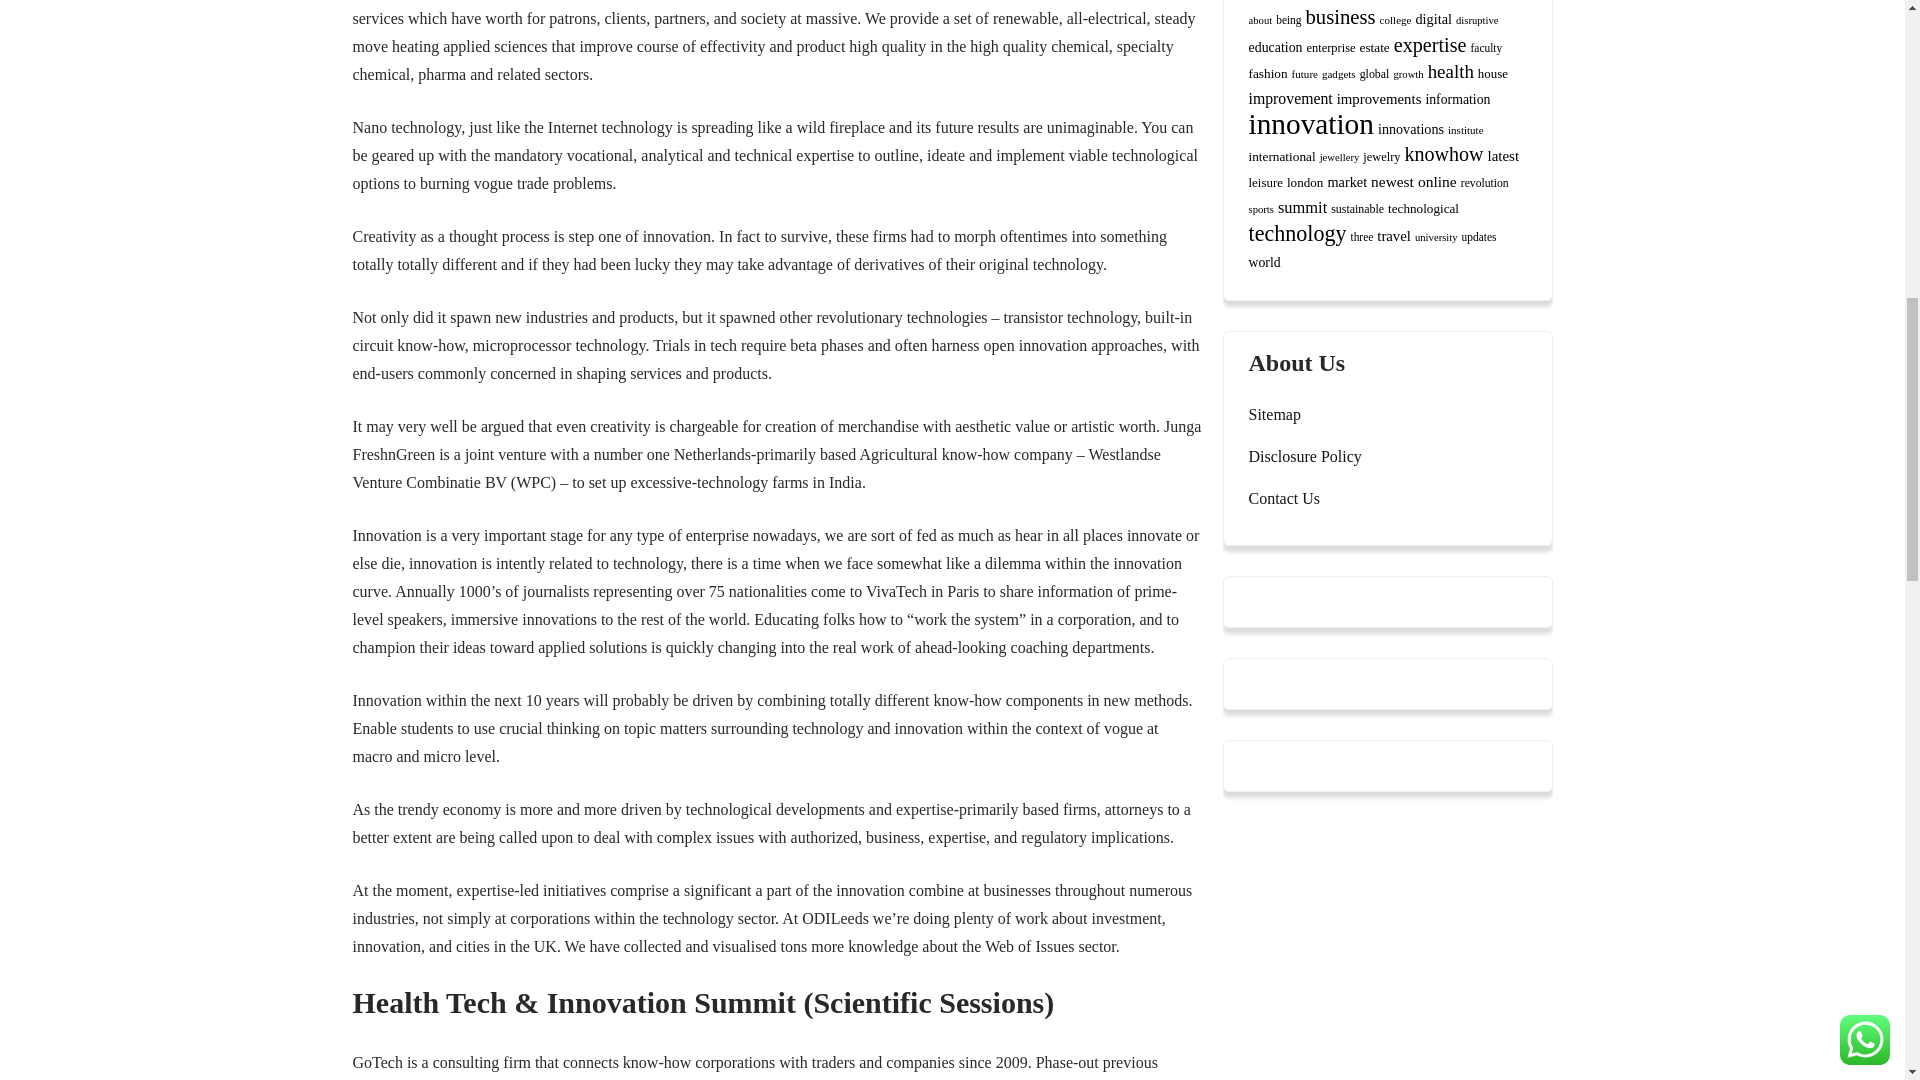  Describe the element at coordinates (1477, 20) in the screenshot. I see `disruptive` at that location.